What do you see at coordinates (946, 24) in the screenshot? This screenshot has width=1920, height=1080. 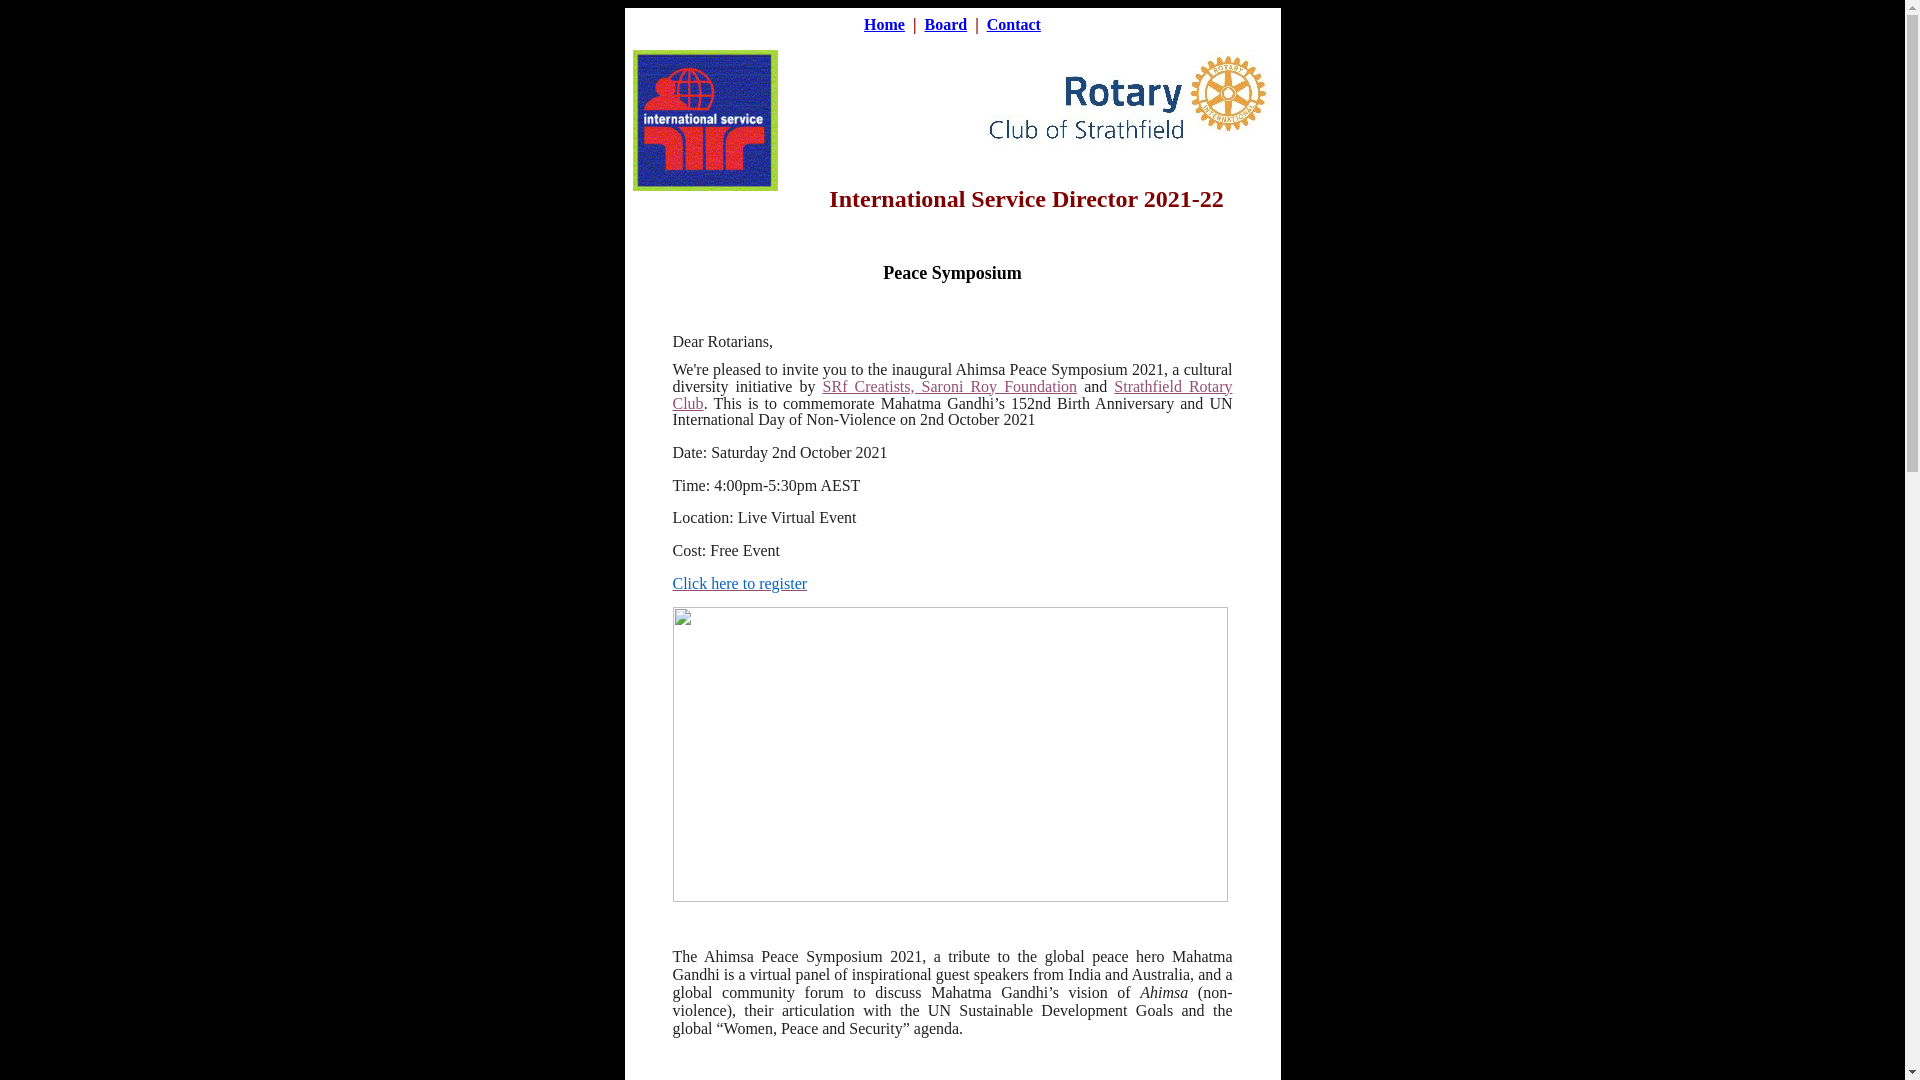 I see `Board` at bounding box center [946, 24].